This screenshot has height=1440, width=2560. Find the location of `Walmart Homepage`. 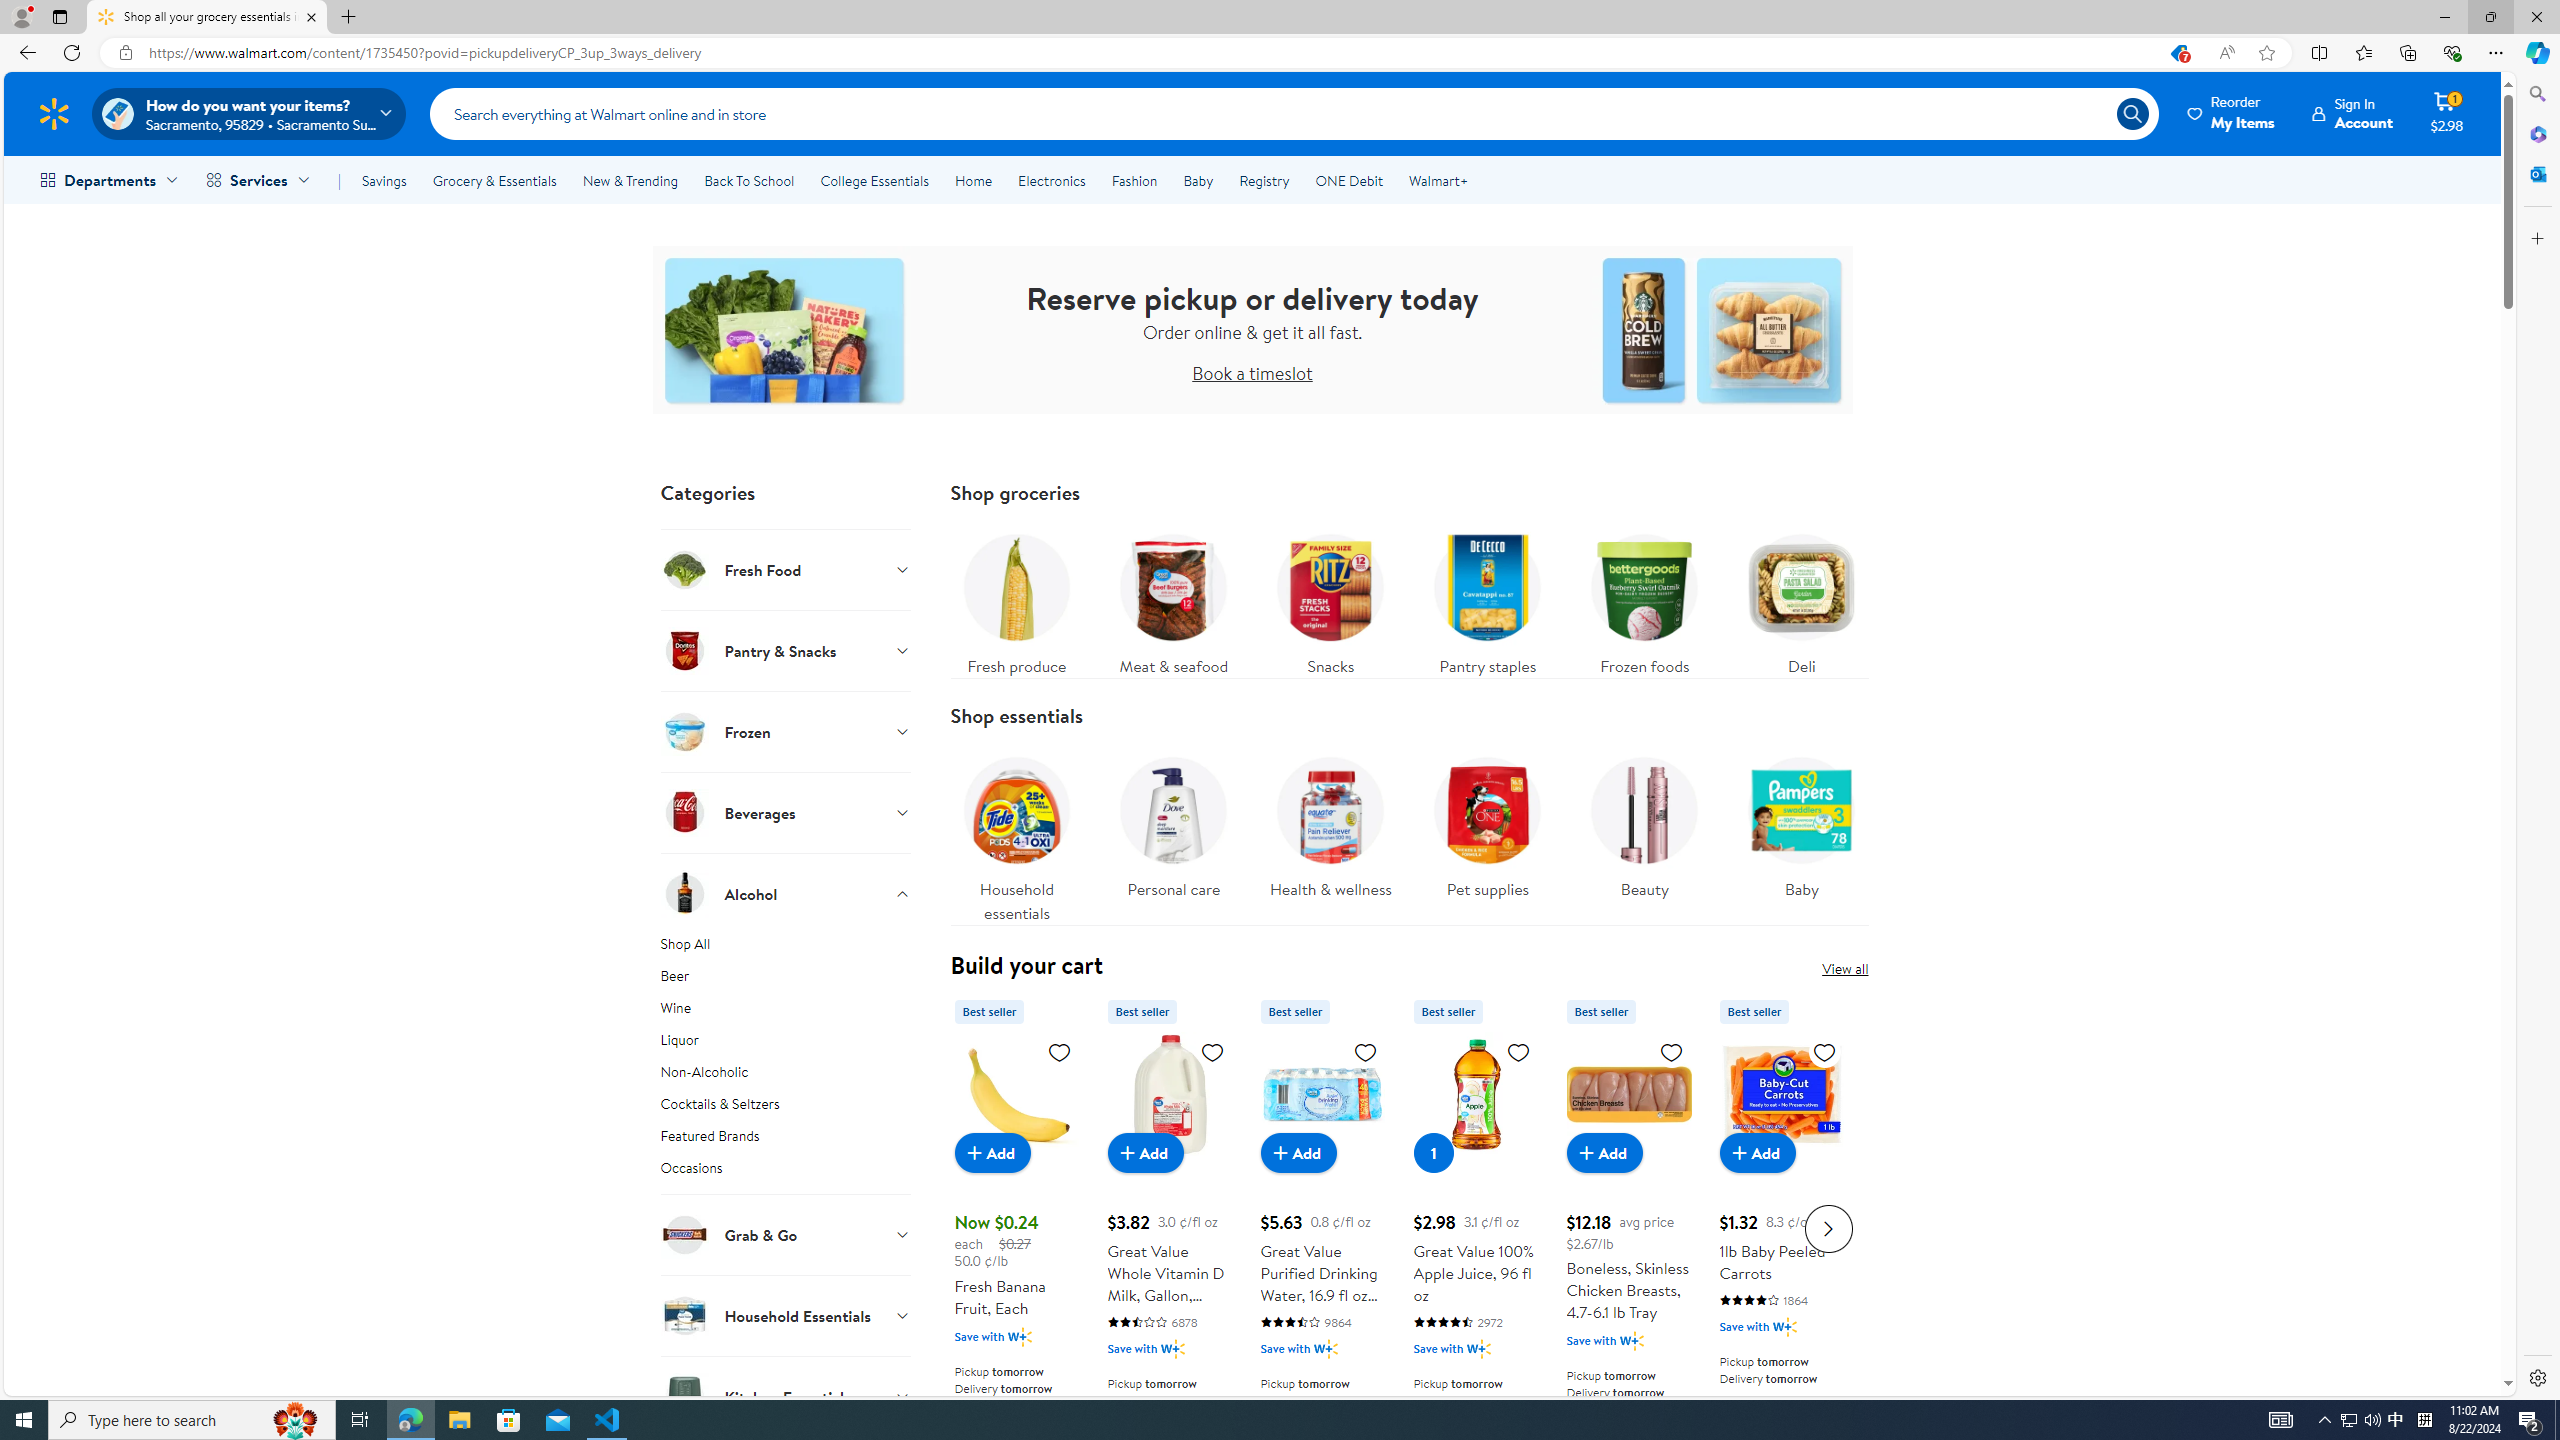

Walmart Homepage is located at coordinates (54, 113).